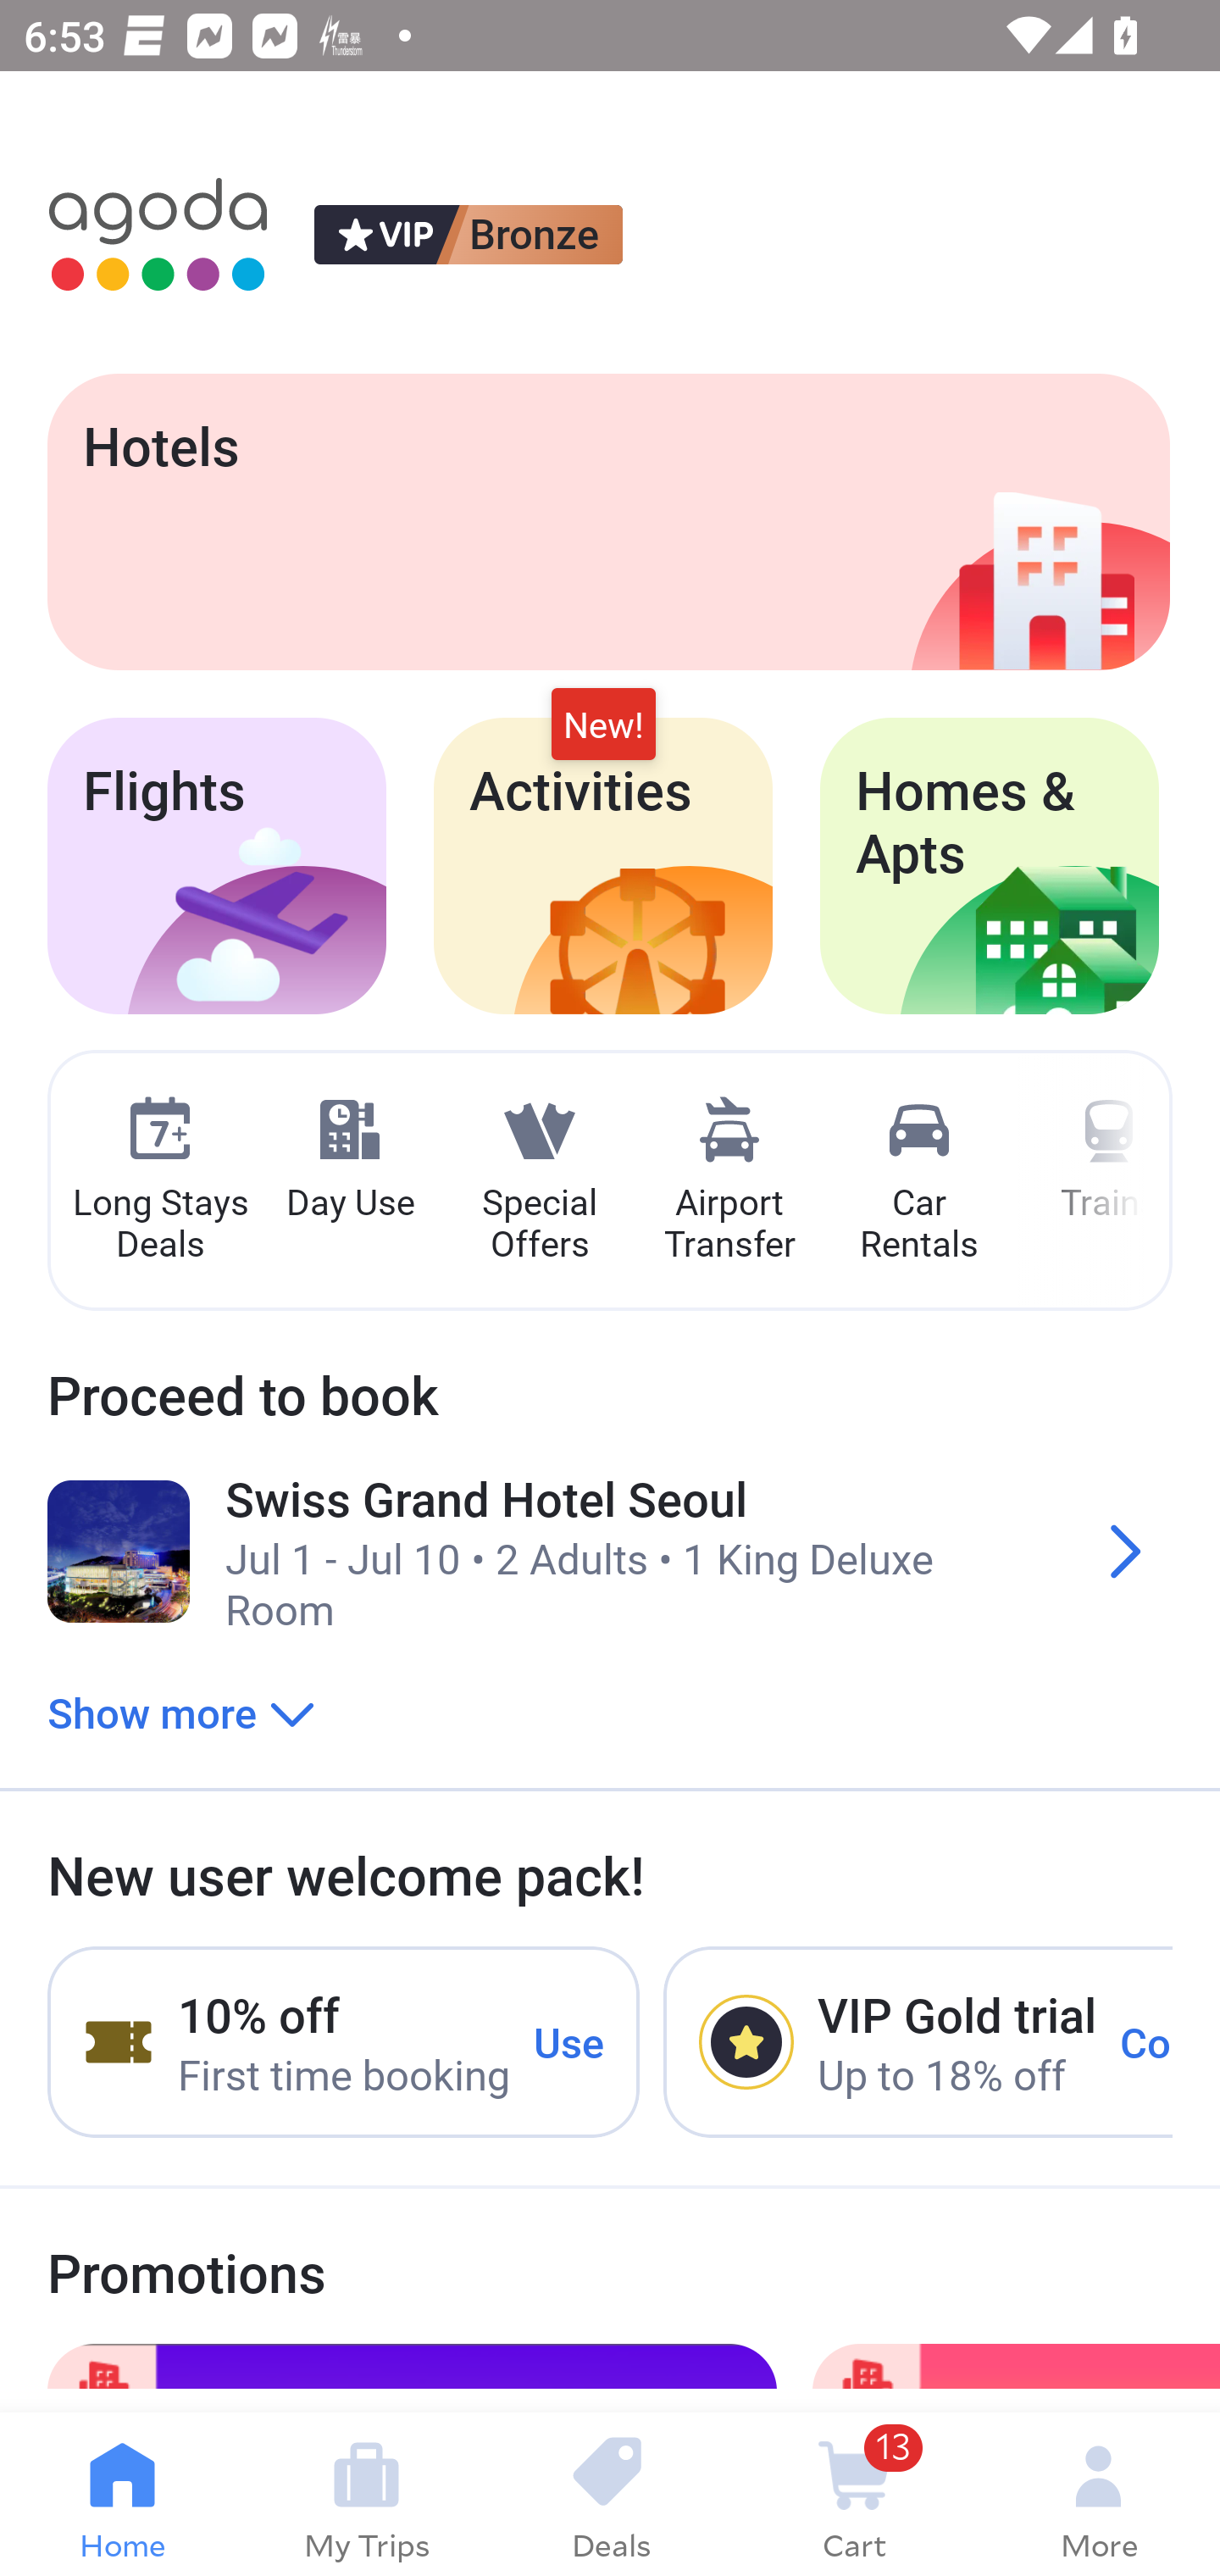 The height and width of the screenshot is (2576, 1220). What do you see at coordinates (610, 2495) in the screenshot?
I see `Deals` at bounding box center [610, 2495].